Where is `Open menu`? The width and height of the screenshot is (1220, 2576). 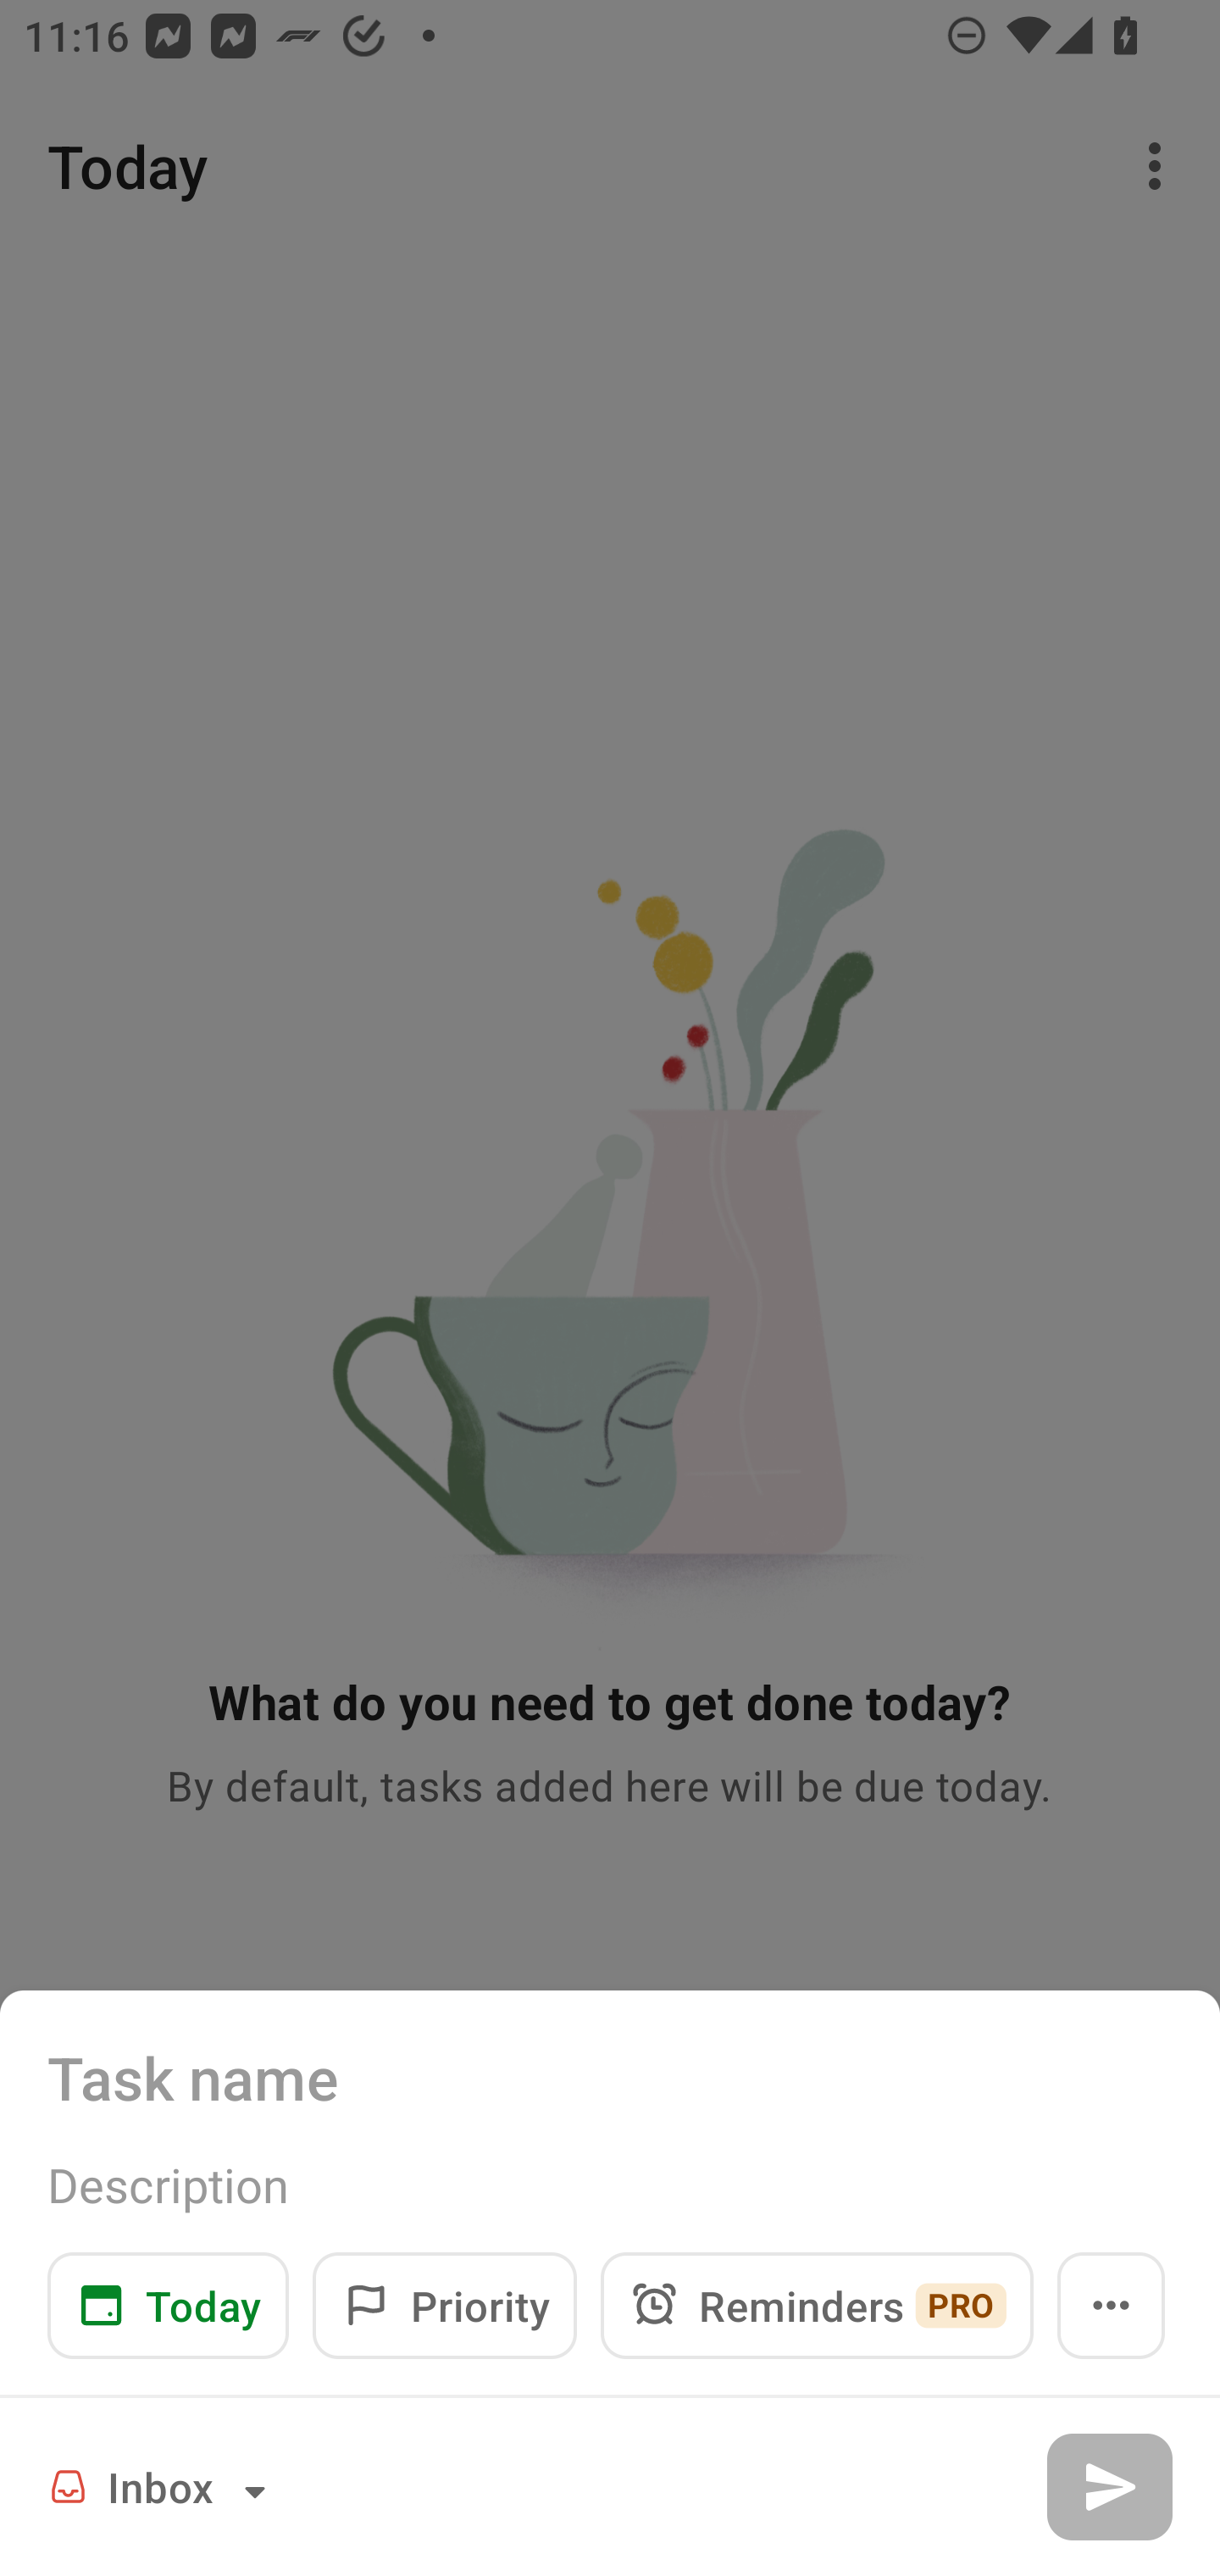
Open menu is located at coordinates (1112, 2305).